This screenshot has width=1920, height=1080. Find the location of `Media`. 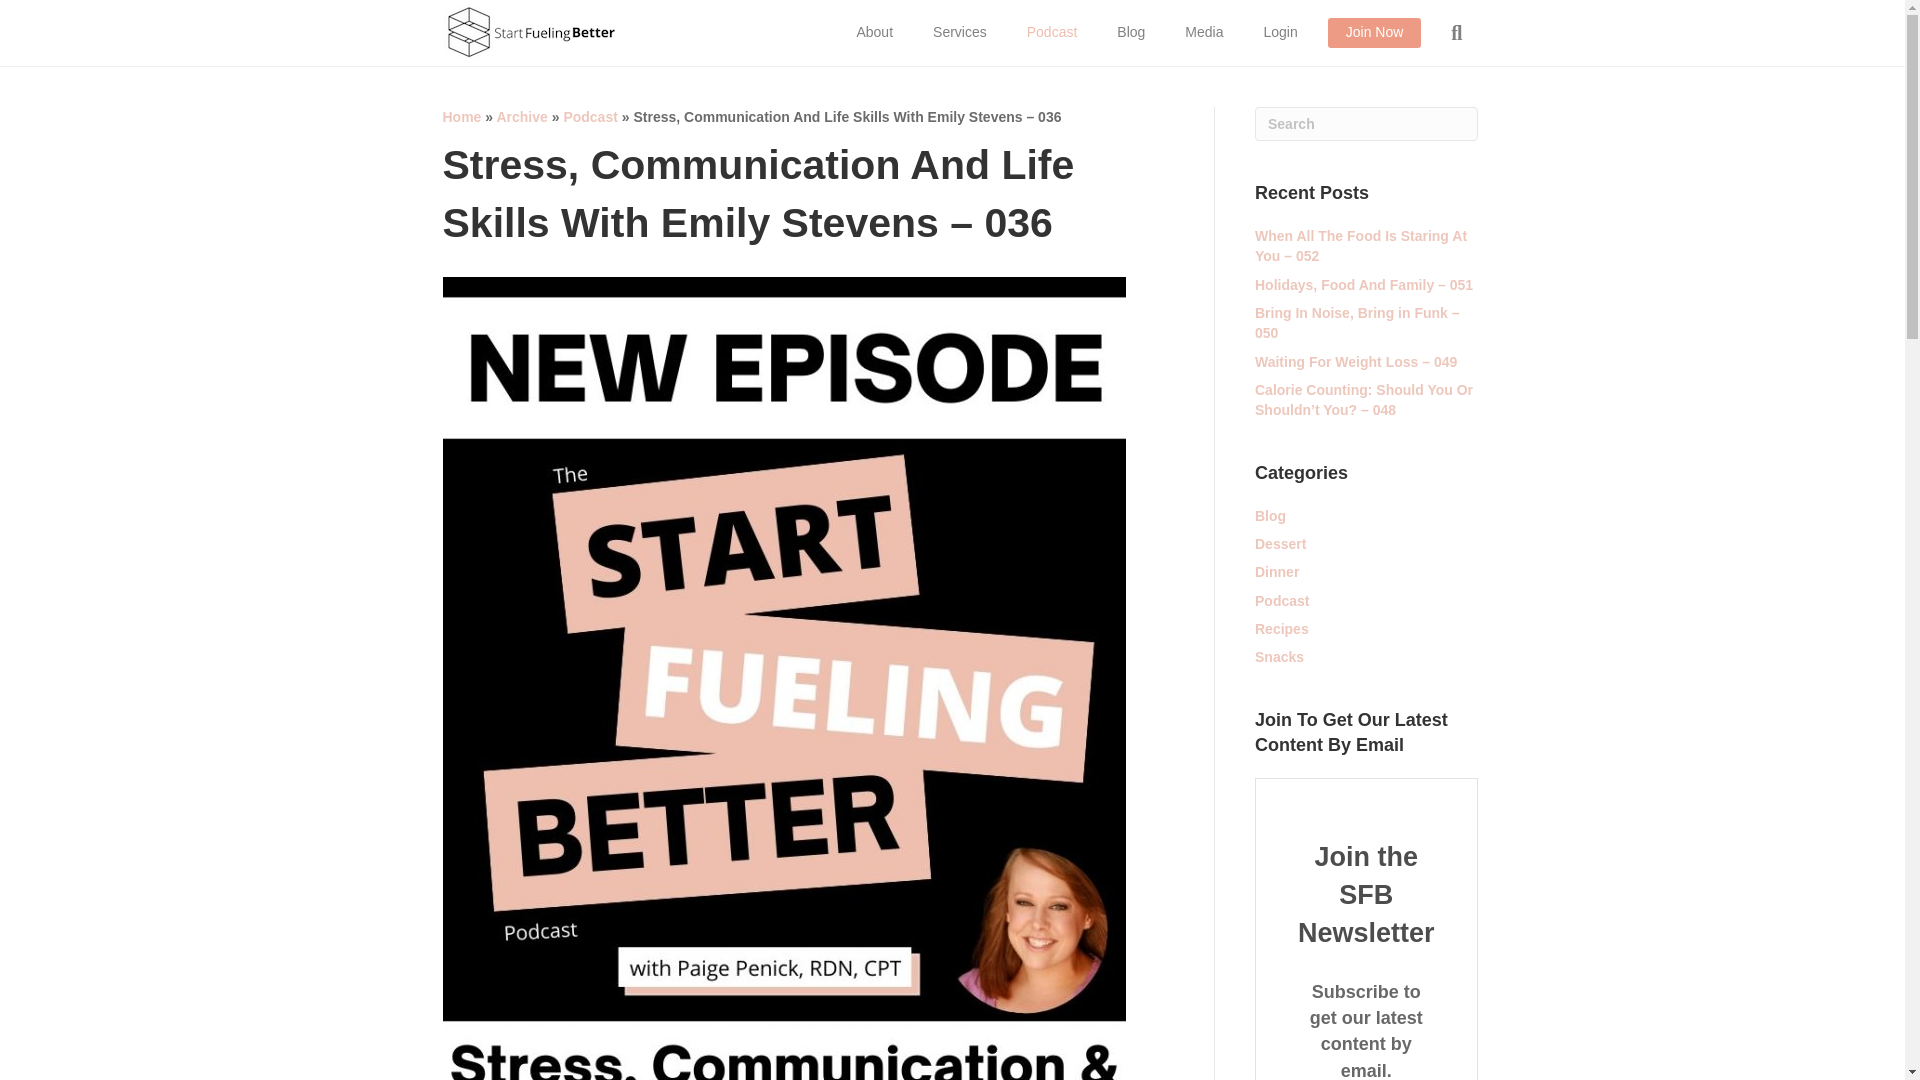

Media is located at coordinates (1204, 32).